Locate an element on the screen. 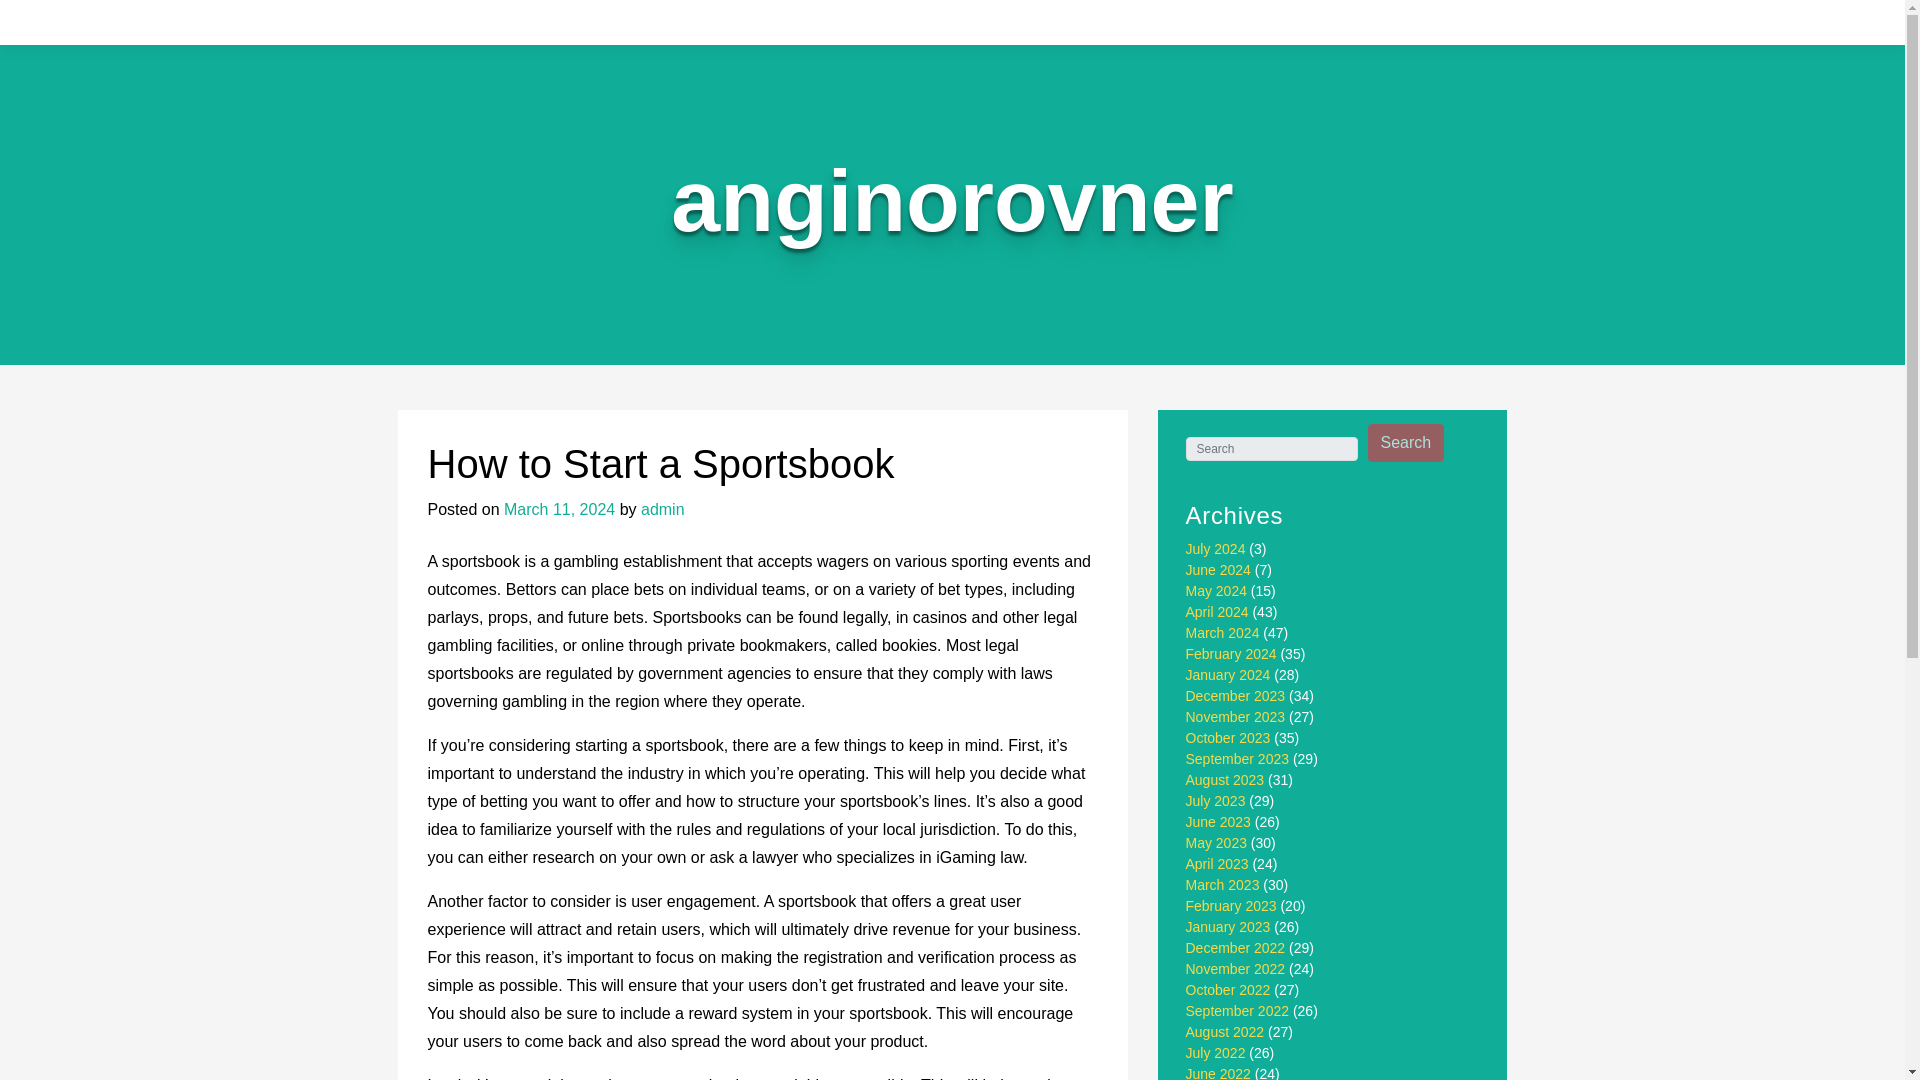 The width and height of the screenshot is (1920, 1080). May 2024 is located at coordinates (1216, 591).